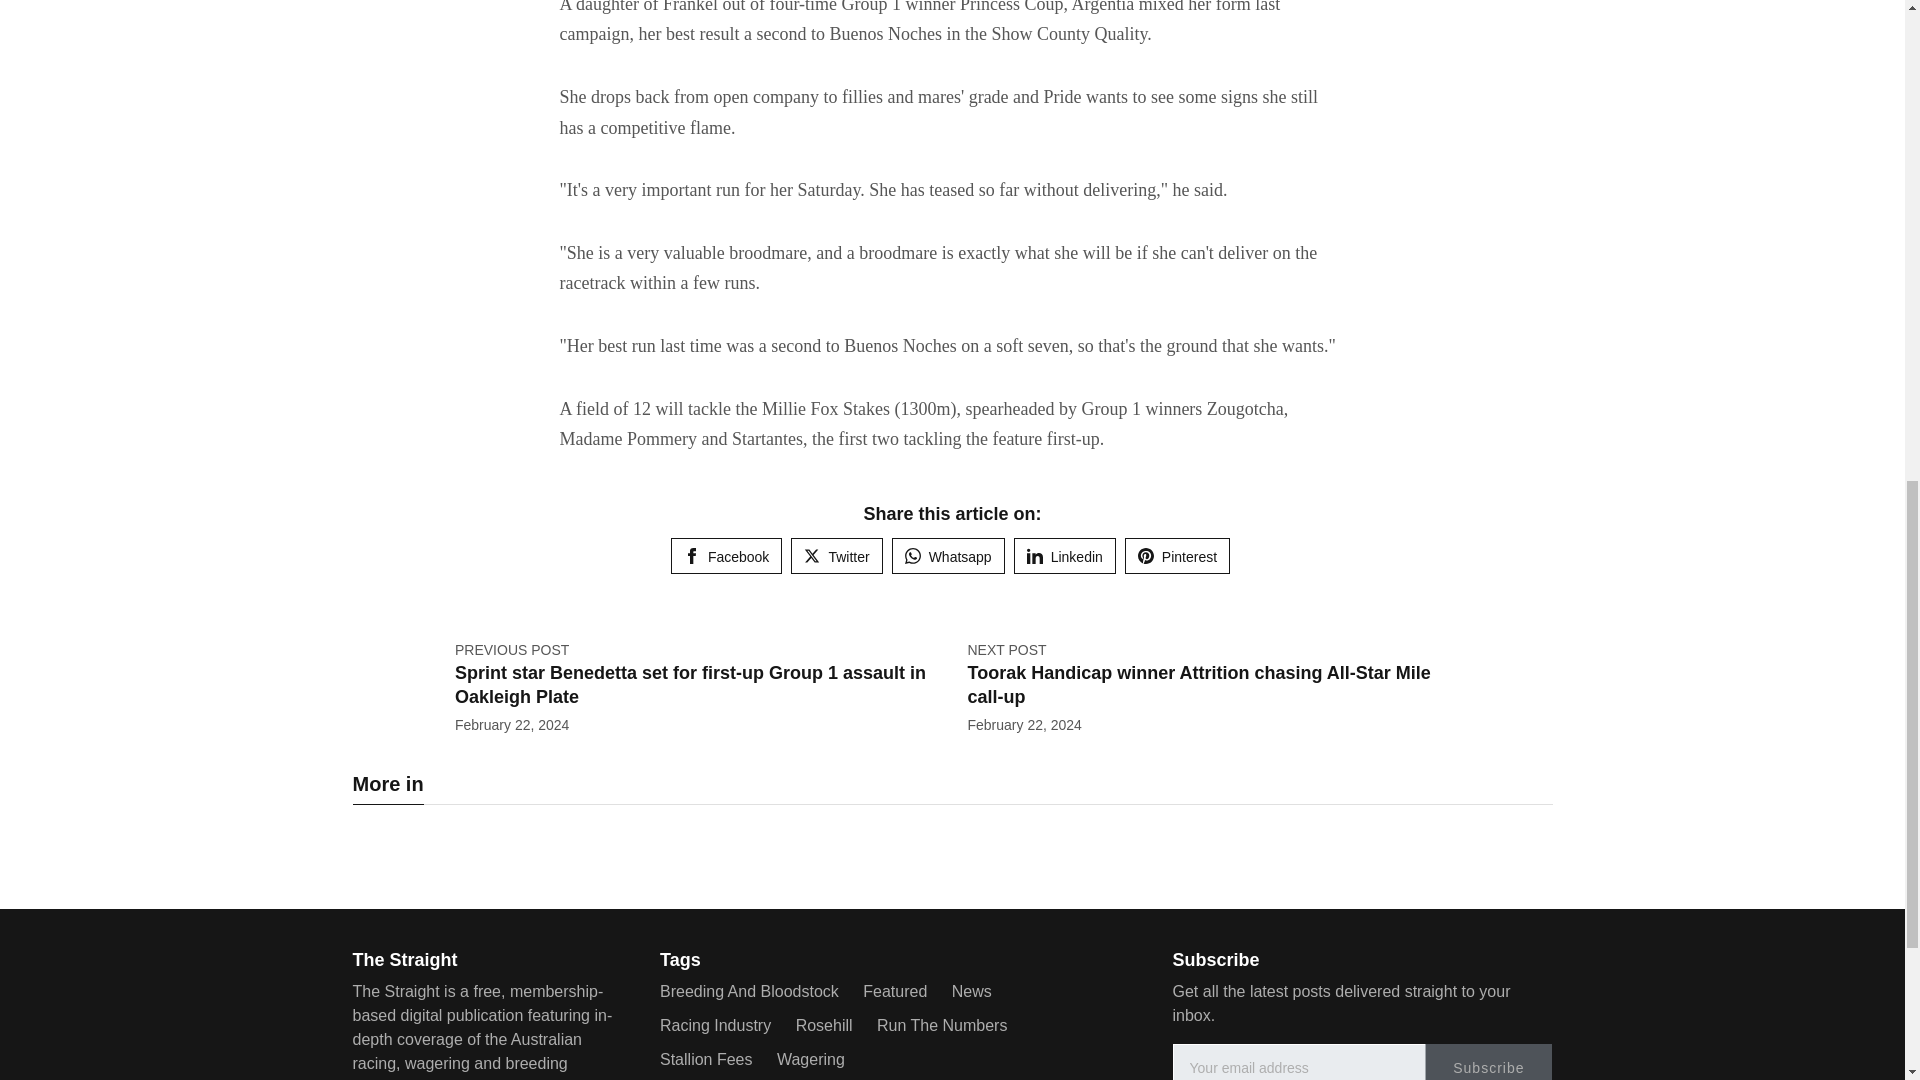 The image size is (1920, 1080). I want to click on Share on Facebook, so click(726, 555).